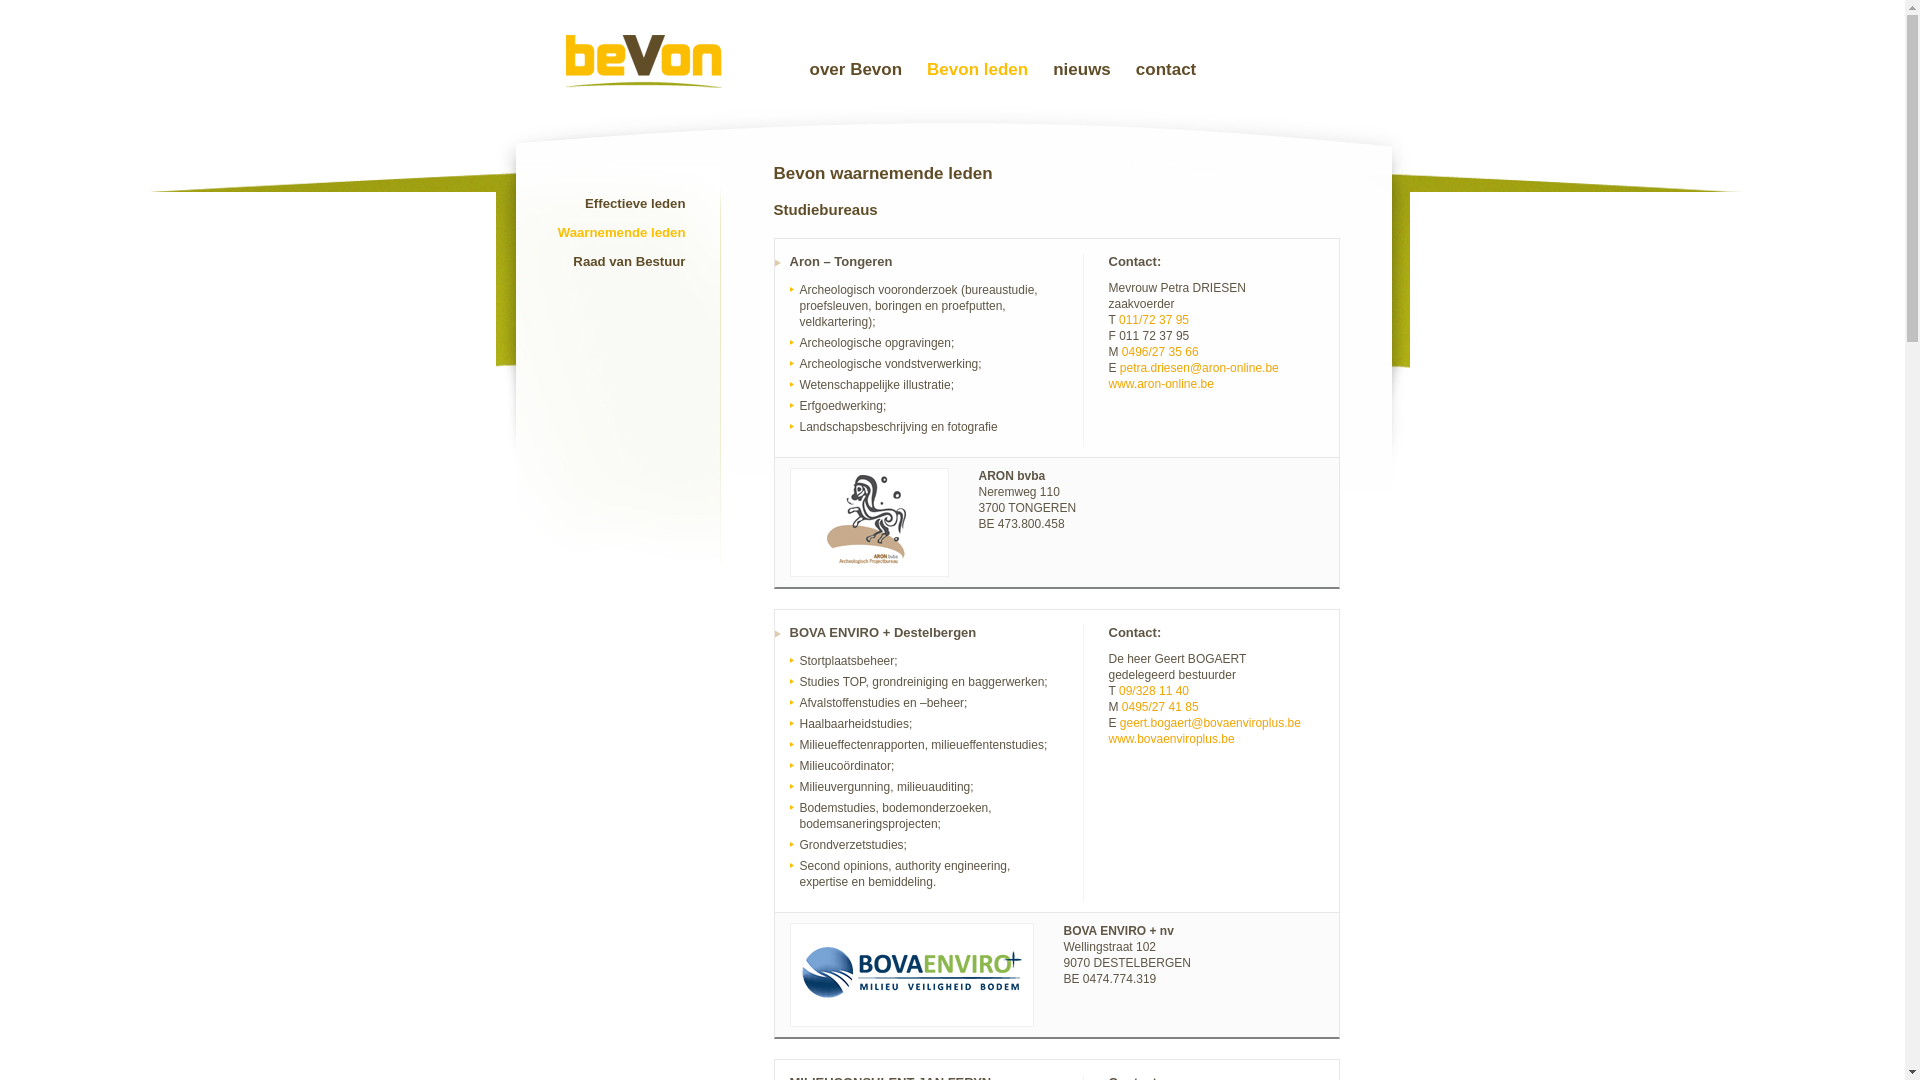  Describe the element at coordinates (1160, 352) in the screenshot. I see `0496/27 35 66` at that location.